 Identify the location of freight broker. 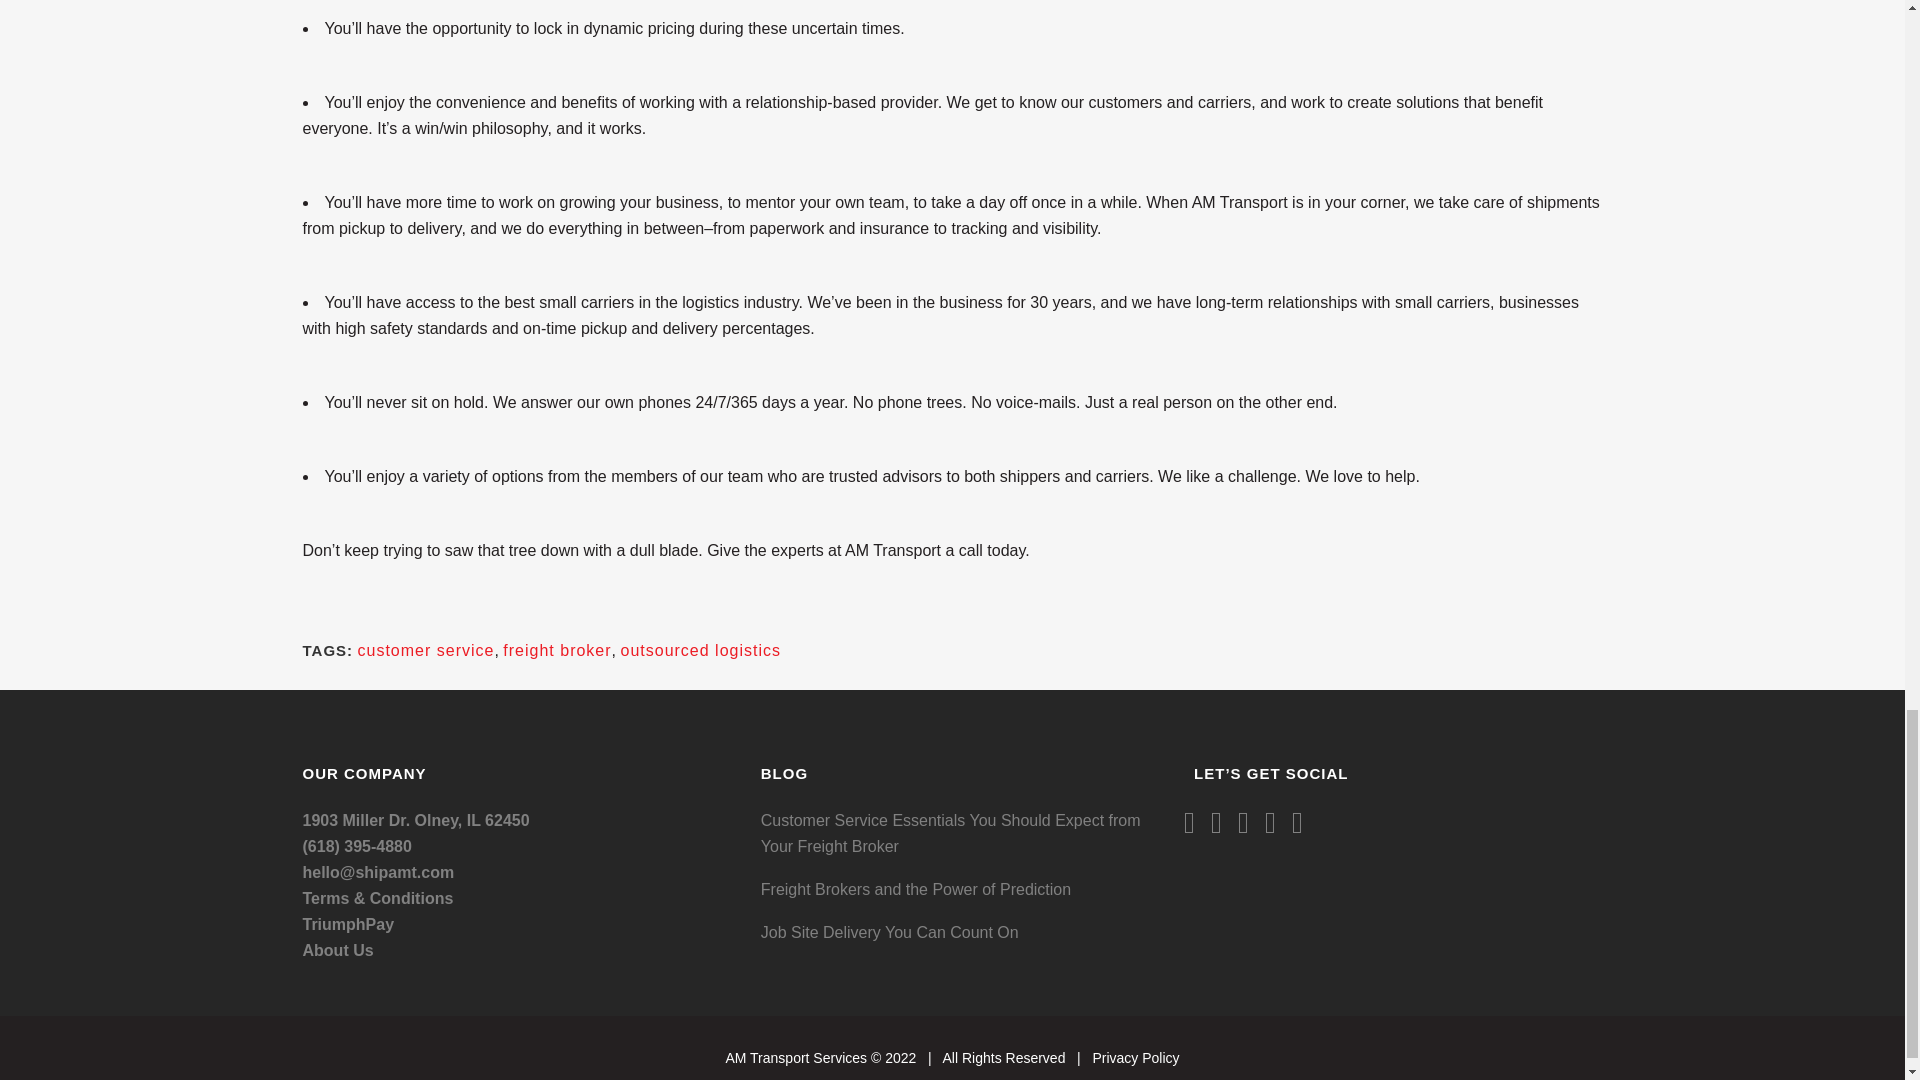
(556, 650).